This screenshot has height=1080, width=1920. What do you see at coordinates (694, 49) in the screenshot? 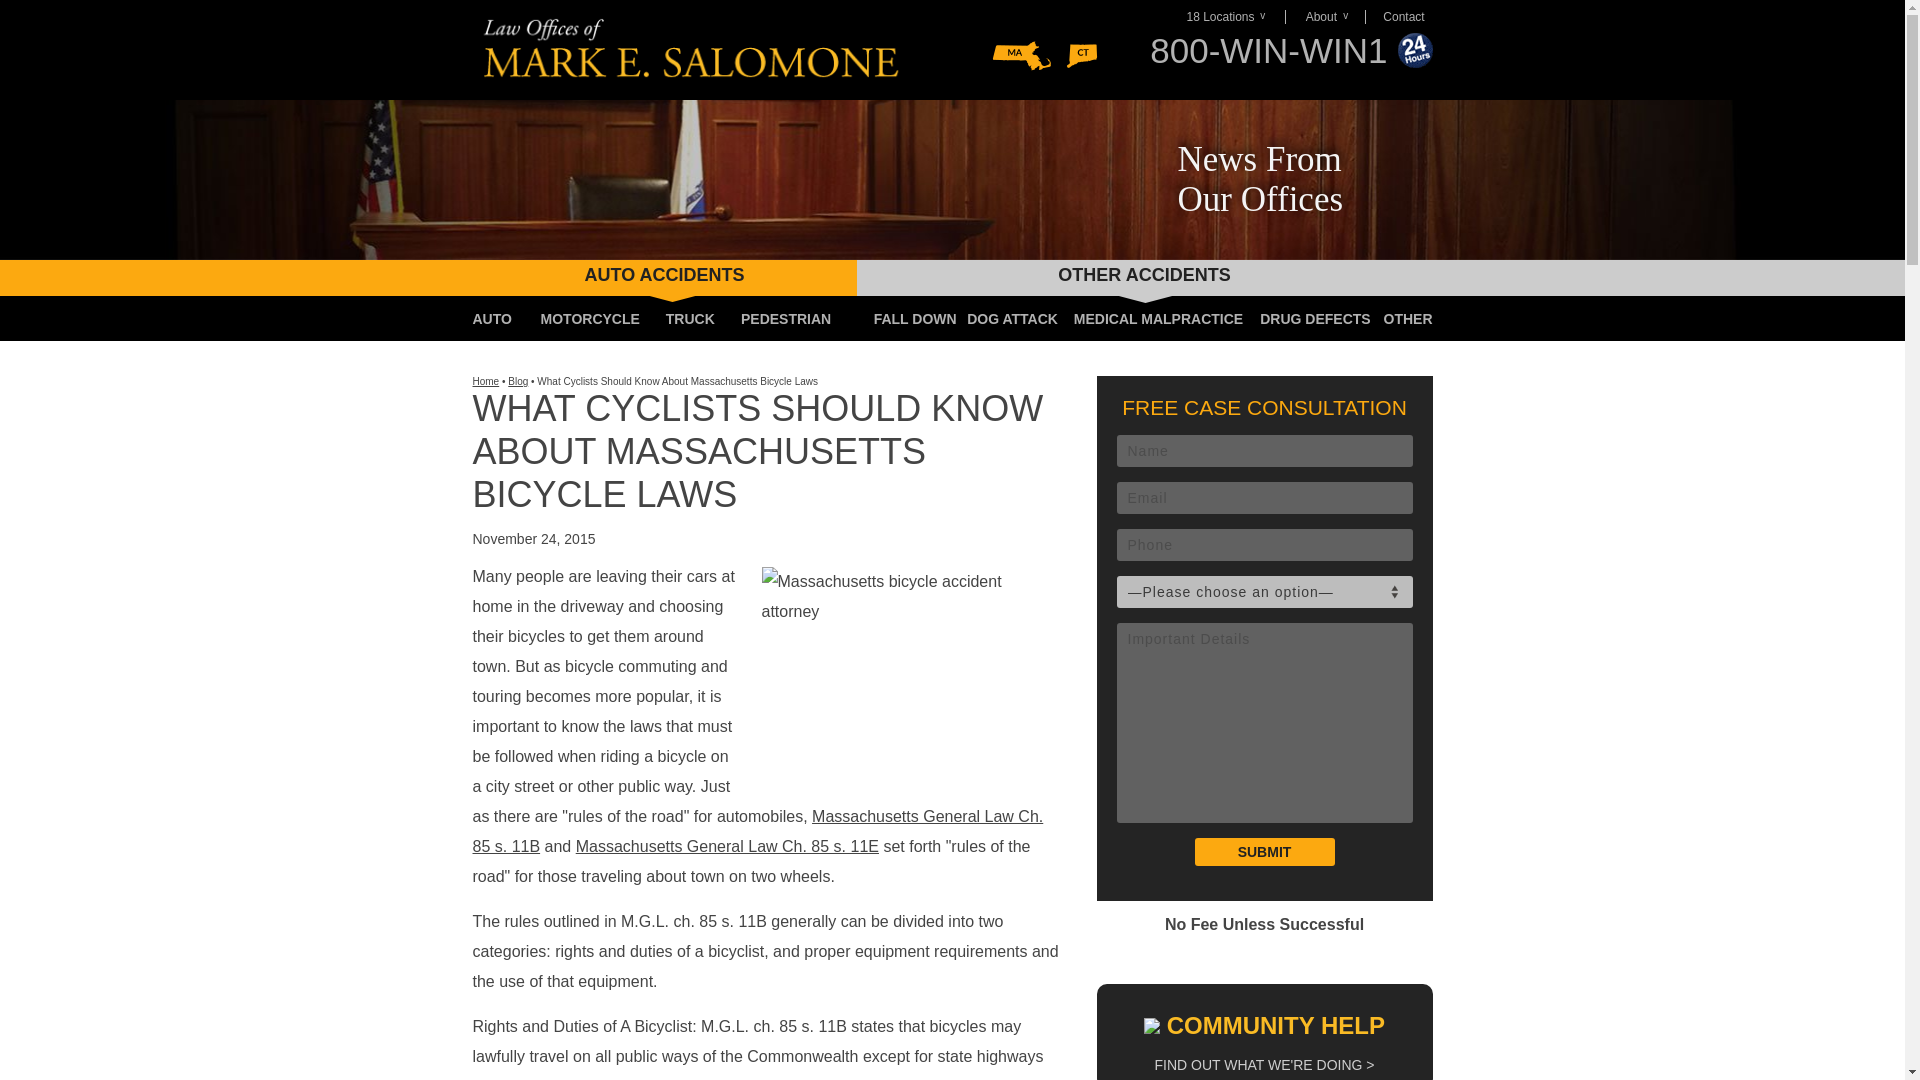
I see `Law Offices of Mark E. Salomone` at bounding box center [694, 49].